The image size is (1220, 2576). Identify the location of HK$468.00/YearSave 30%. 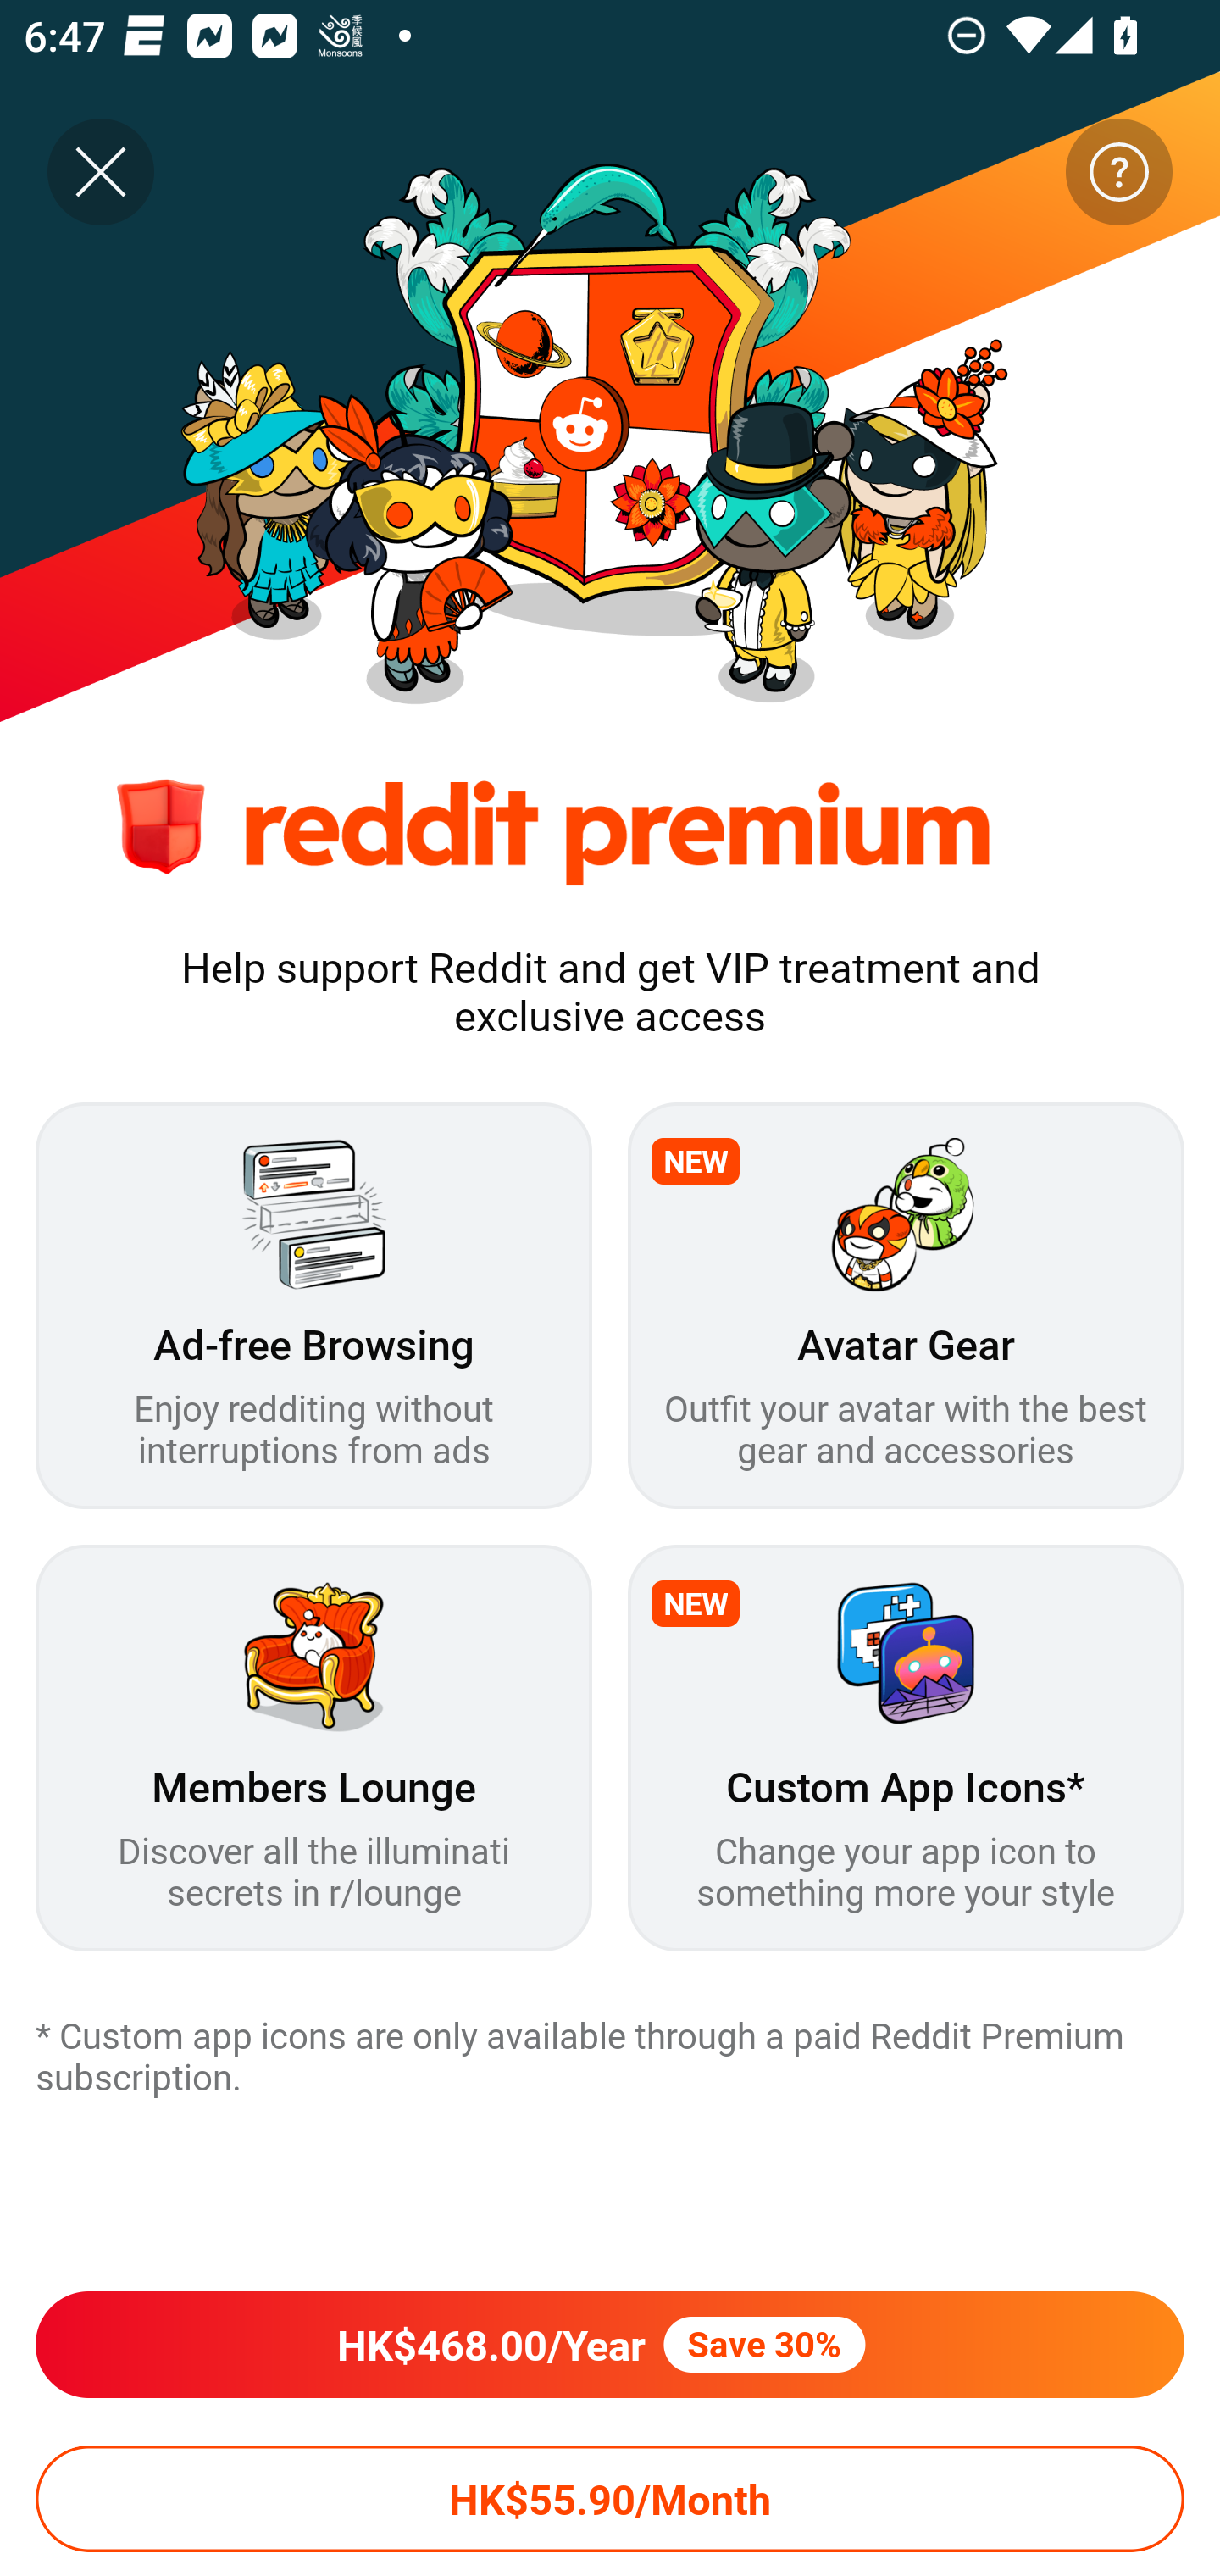
(610, 2344).